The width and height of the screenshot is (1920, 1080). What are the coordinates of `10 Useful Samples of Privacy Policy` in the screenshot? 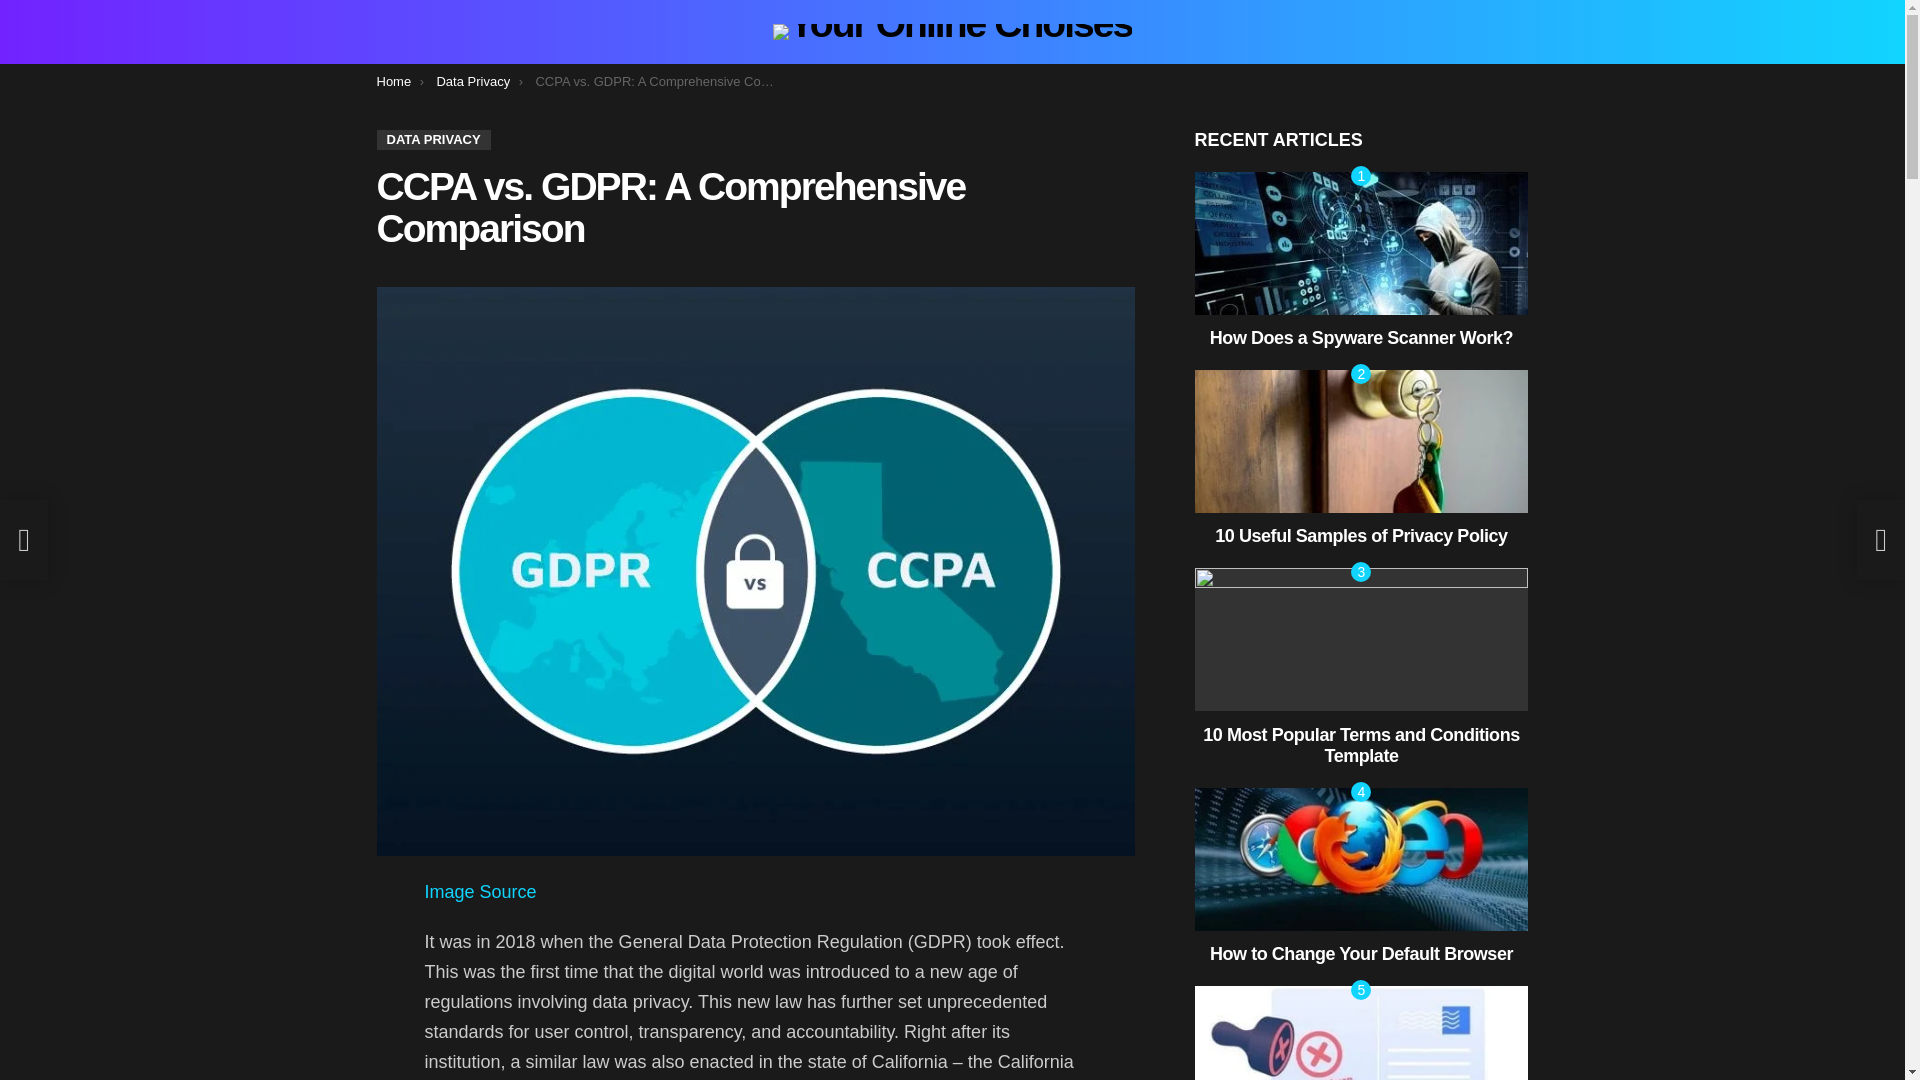 It's located at (1361, 442).